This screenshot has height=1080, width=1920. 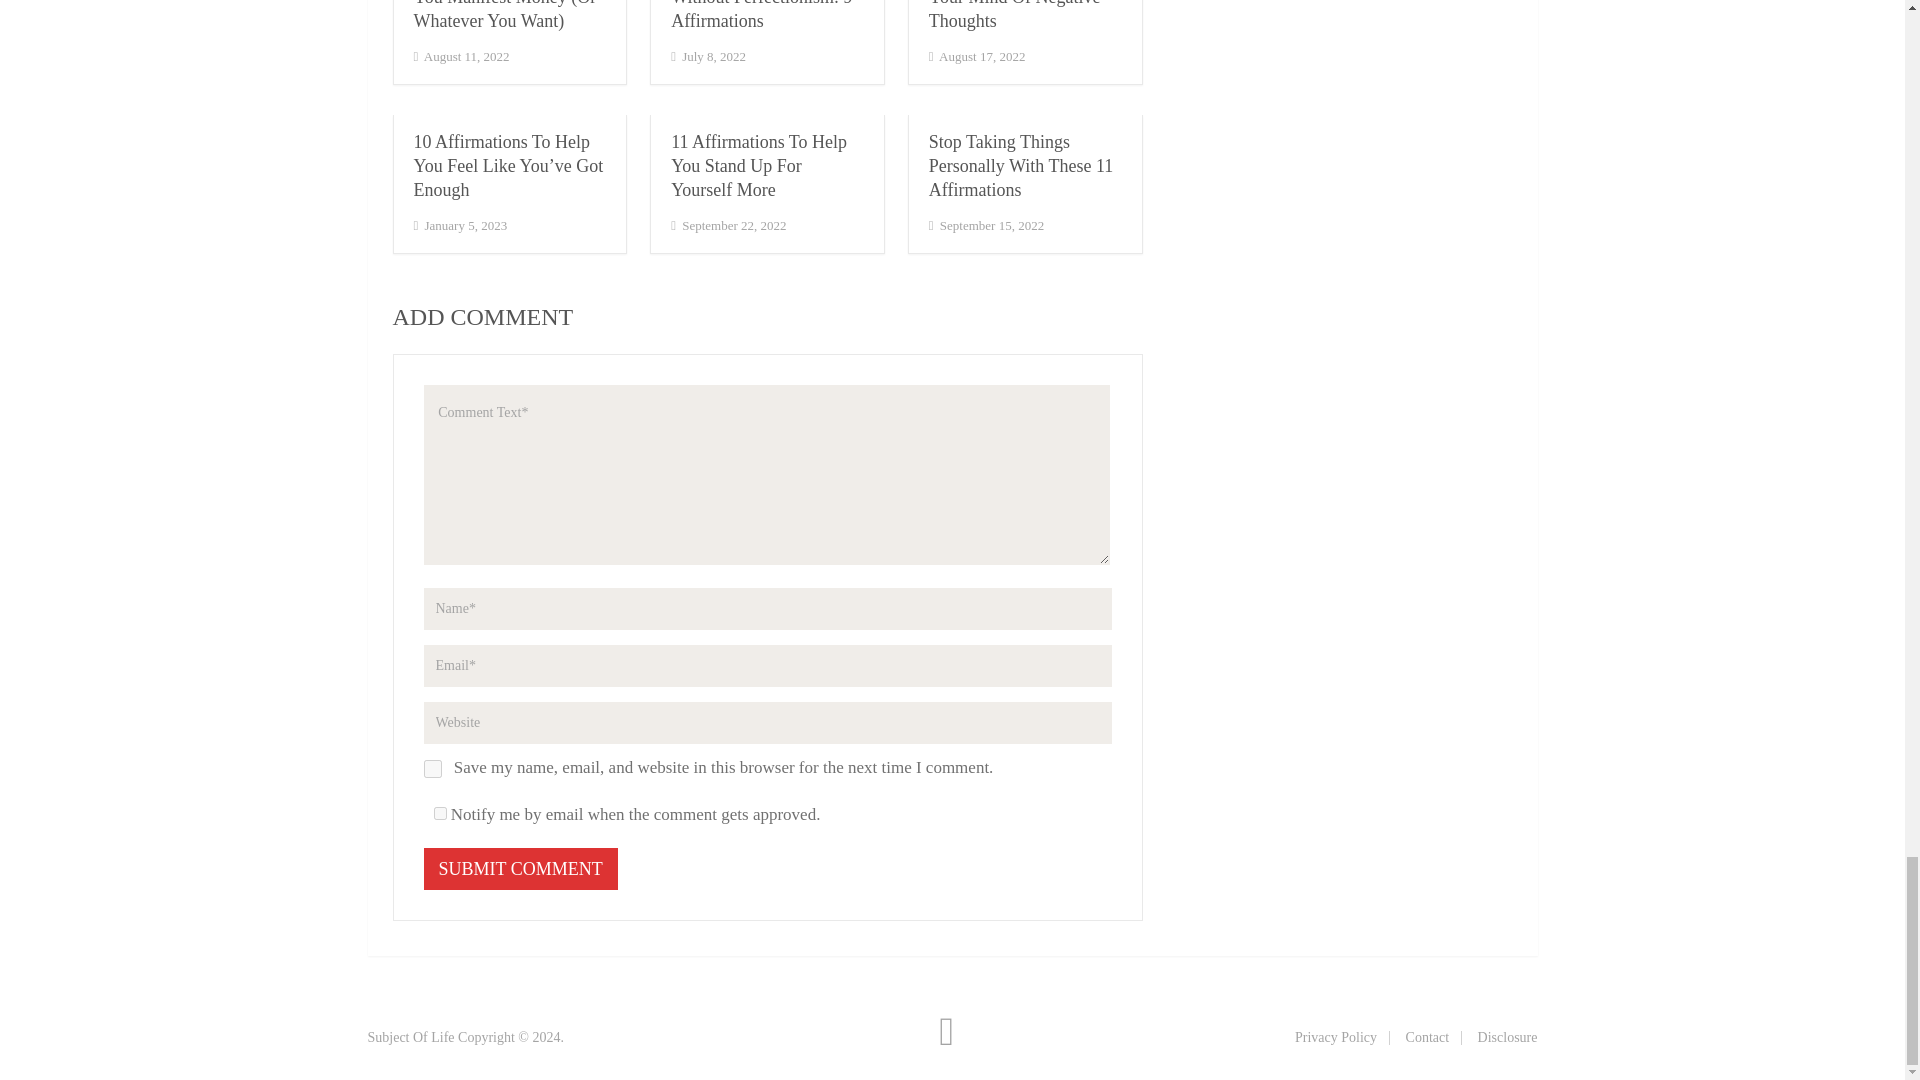 What do you see at coordinates (758, 165) in the screenshot?
I see `11 Affirmations To Help You Stand Up For Yourself More` at bounding box center [758, 165].